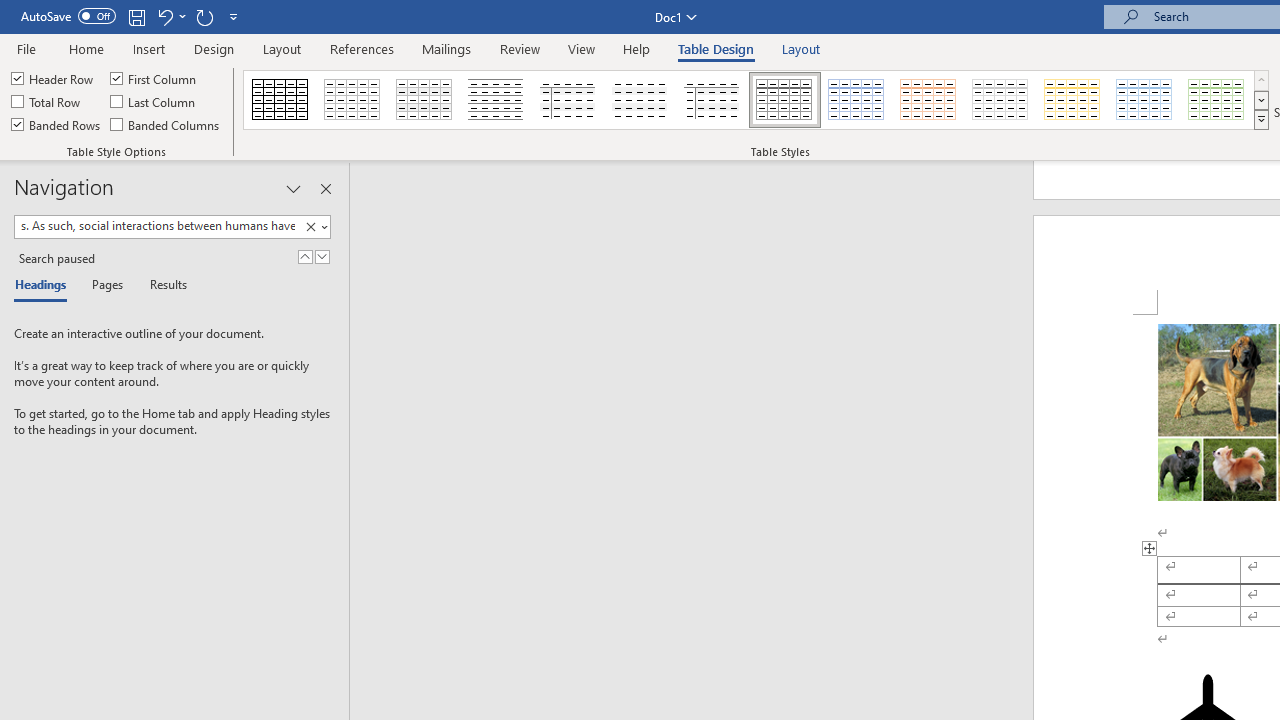 This screenshot has height=720, width=1280. What do you see at coordinates (641, 100) in the screenshot?
I see `Plain Table 4` at bounding box center [641, 100].